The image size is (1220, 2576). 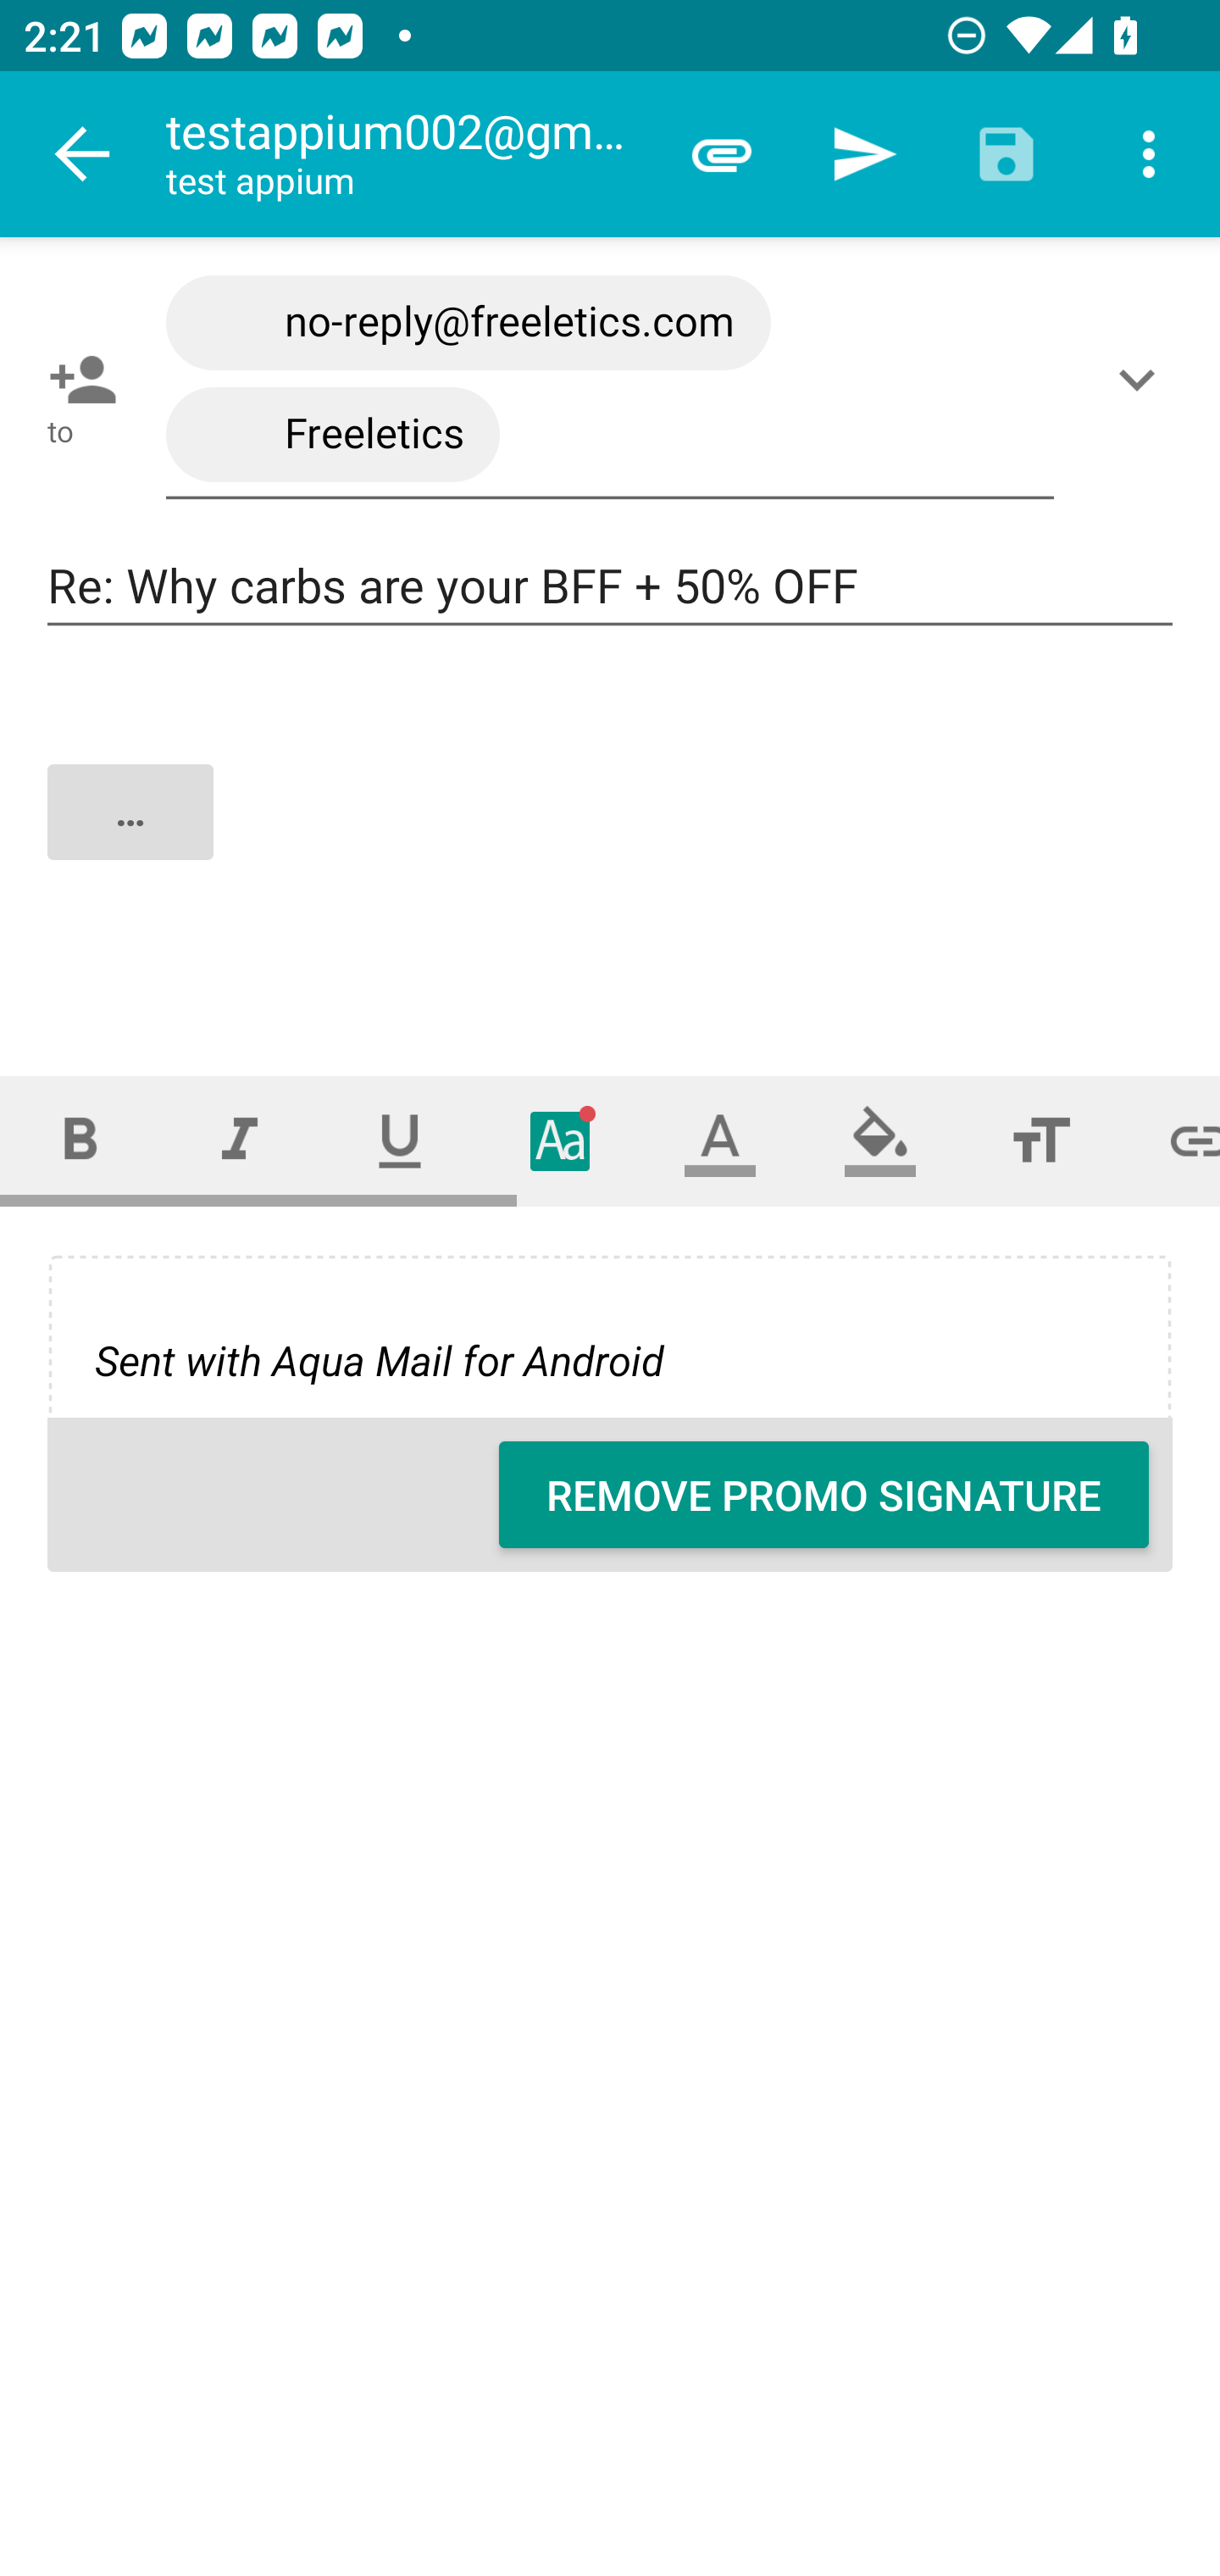 I want to click on Show/Add CC/BCC, so click(x=1143, y=380).